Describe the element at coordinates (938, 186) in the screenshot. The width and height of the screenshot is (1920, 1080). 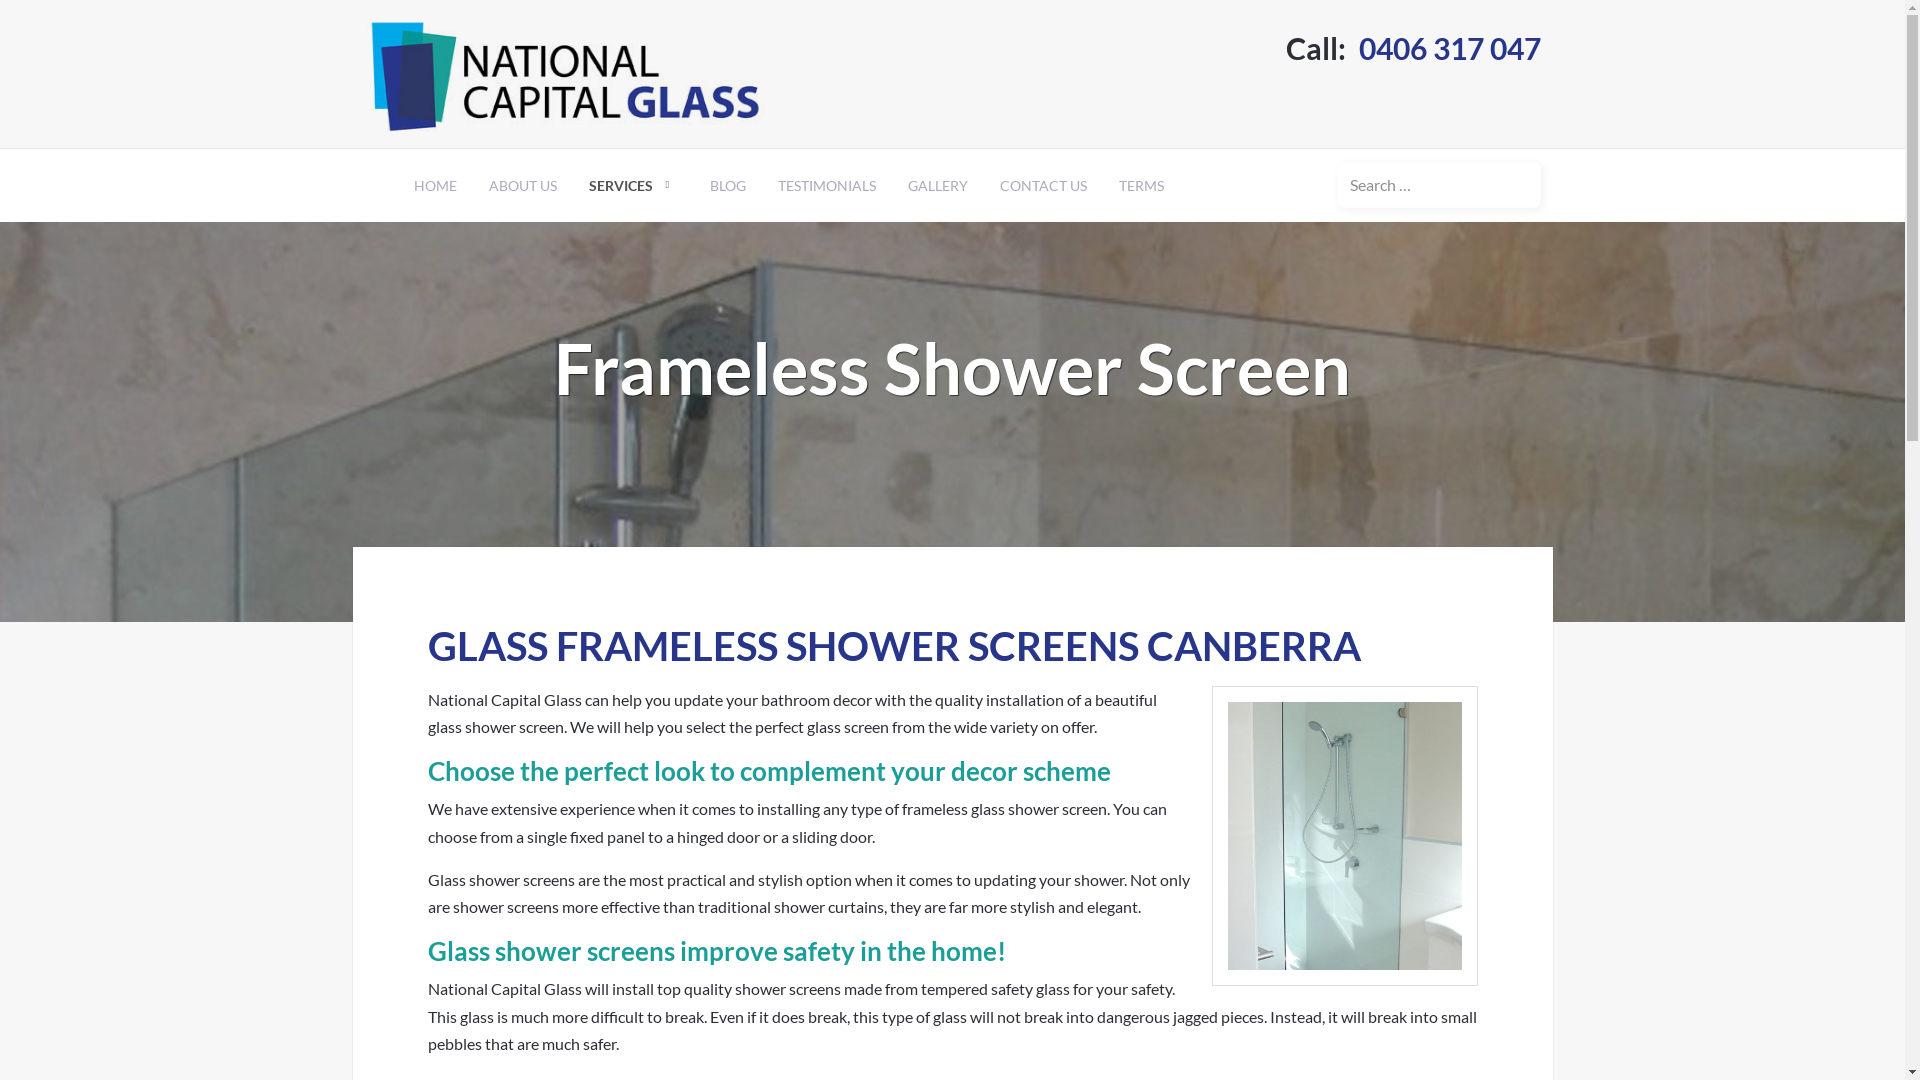
I see `GALLERY` at that location.